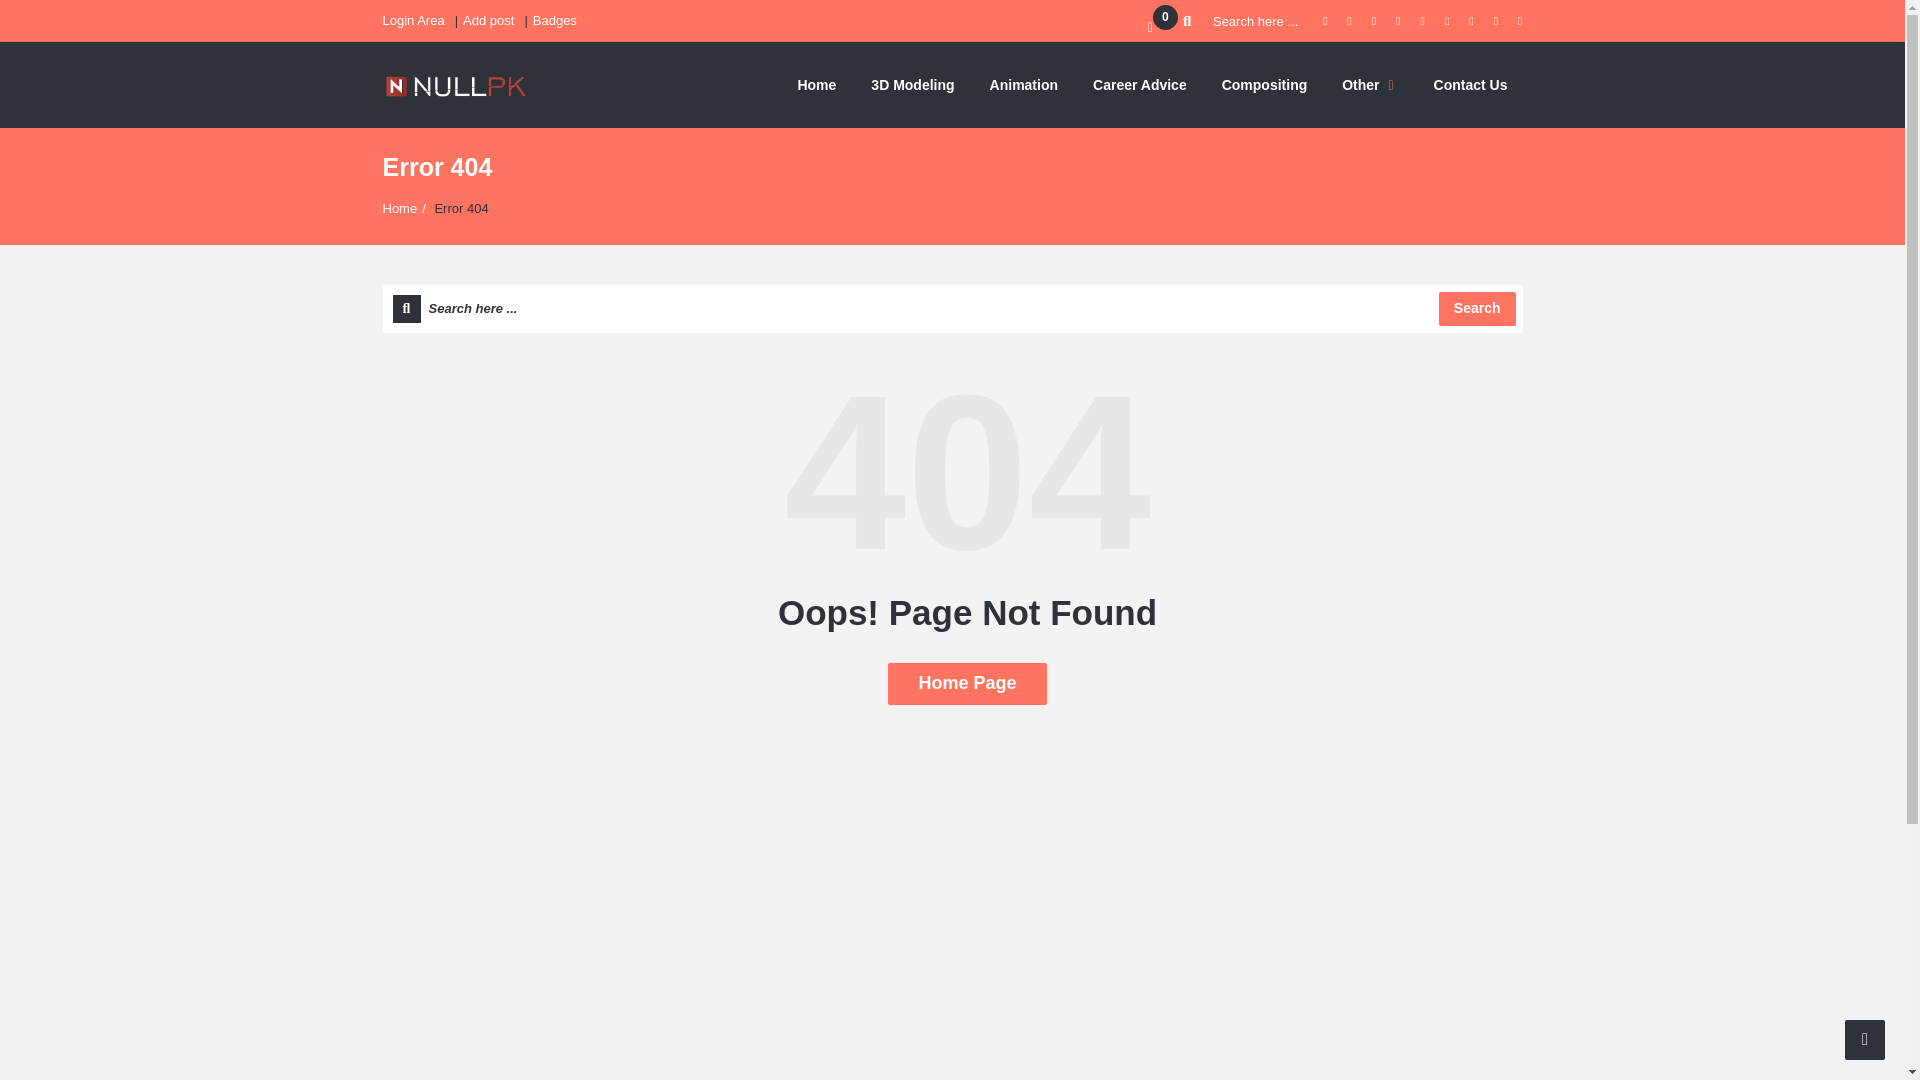 The width and height of the screenshot is (1920, 1080). I want to click on Nullpk, so click(455, 84).